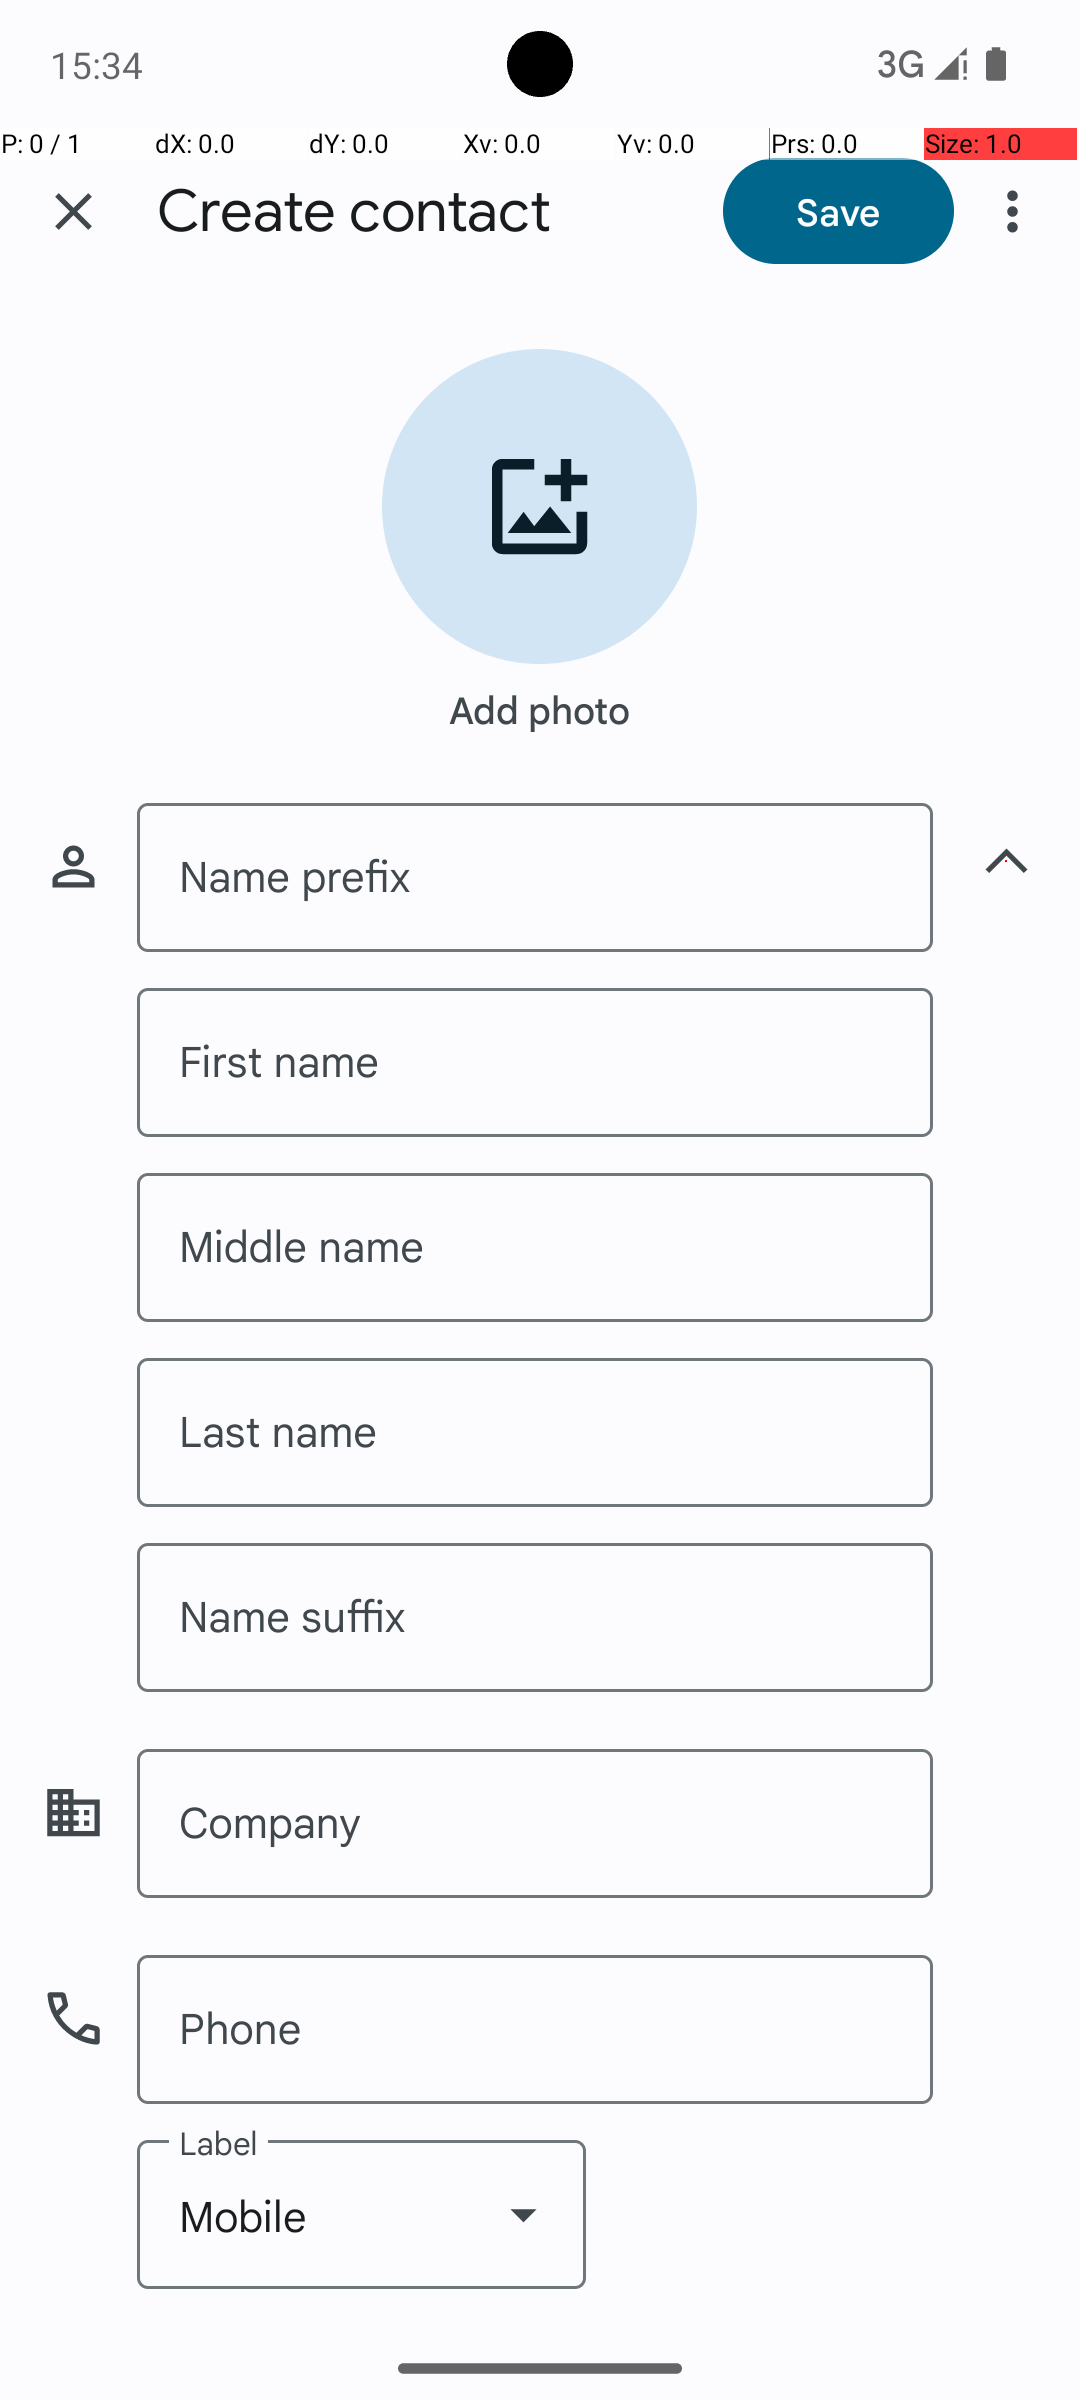 Image resolution: width=1080 pixels, height=2400 pixels. I want to click on Add contact photo, so click(540, 506).